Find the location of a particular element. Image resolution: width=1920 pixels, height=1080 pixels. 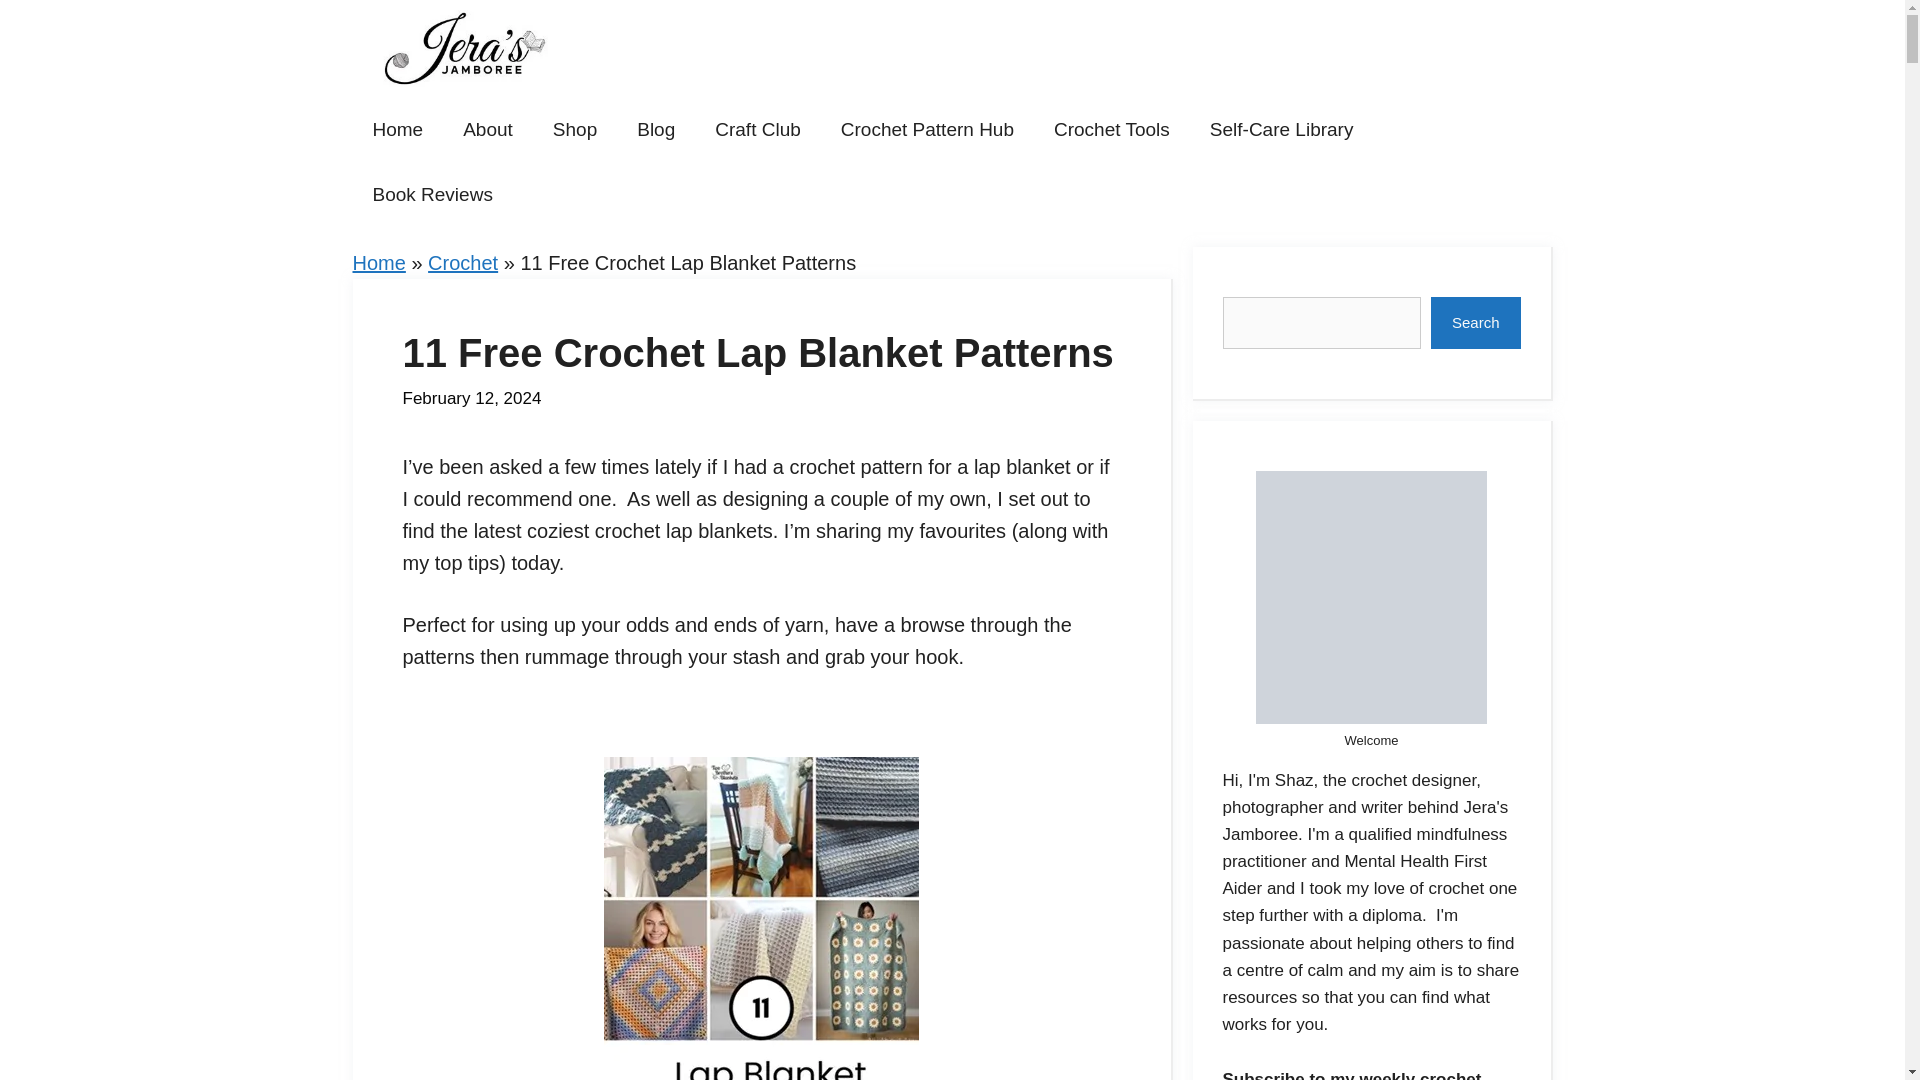

Home is located at coordinates (397, 130).